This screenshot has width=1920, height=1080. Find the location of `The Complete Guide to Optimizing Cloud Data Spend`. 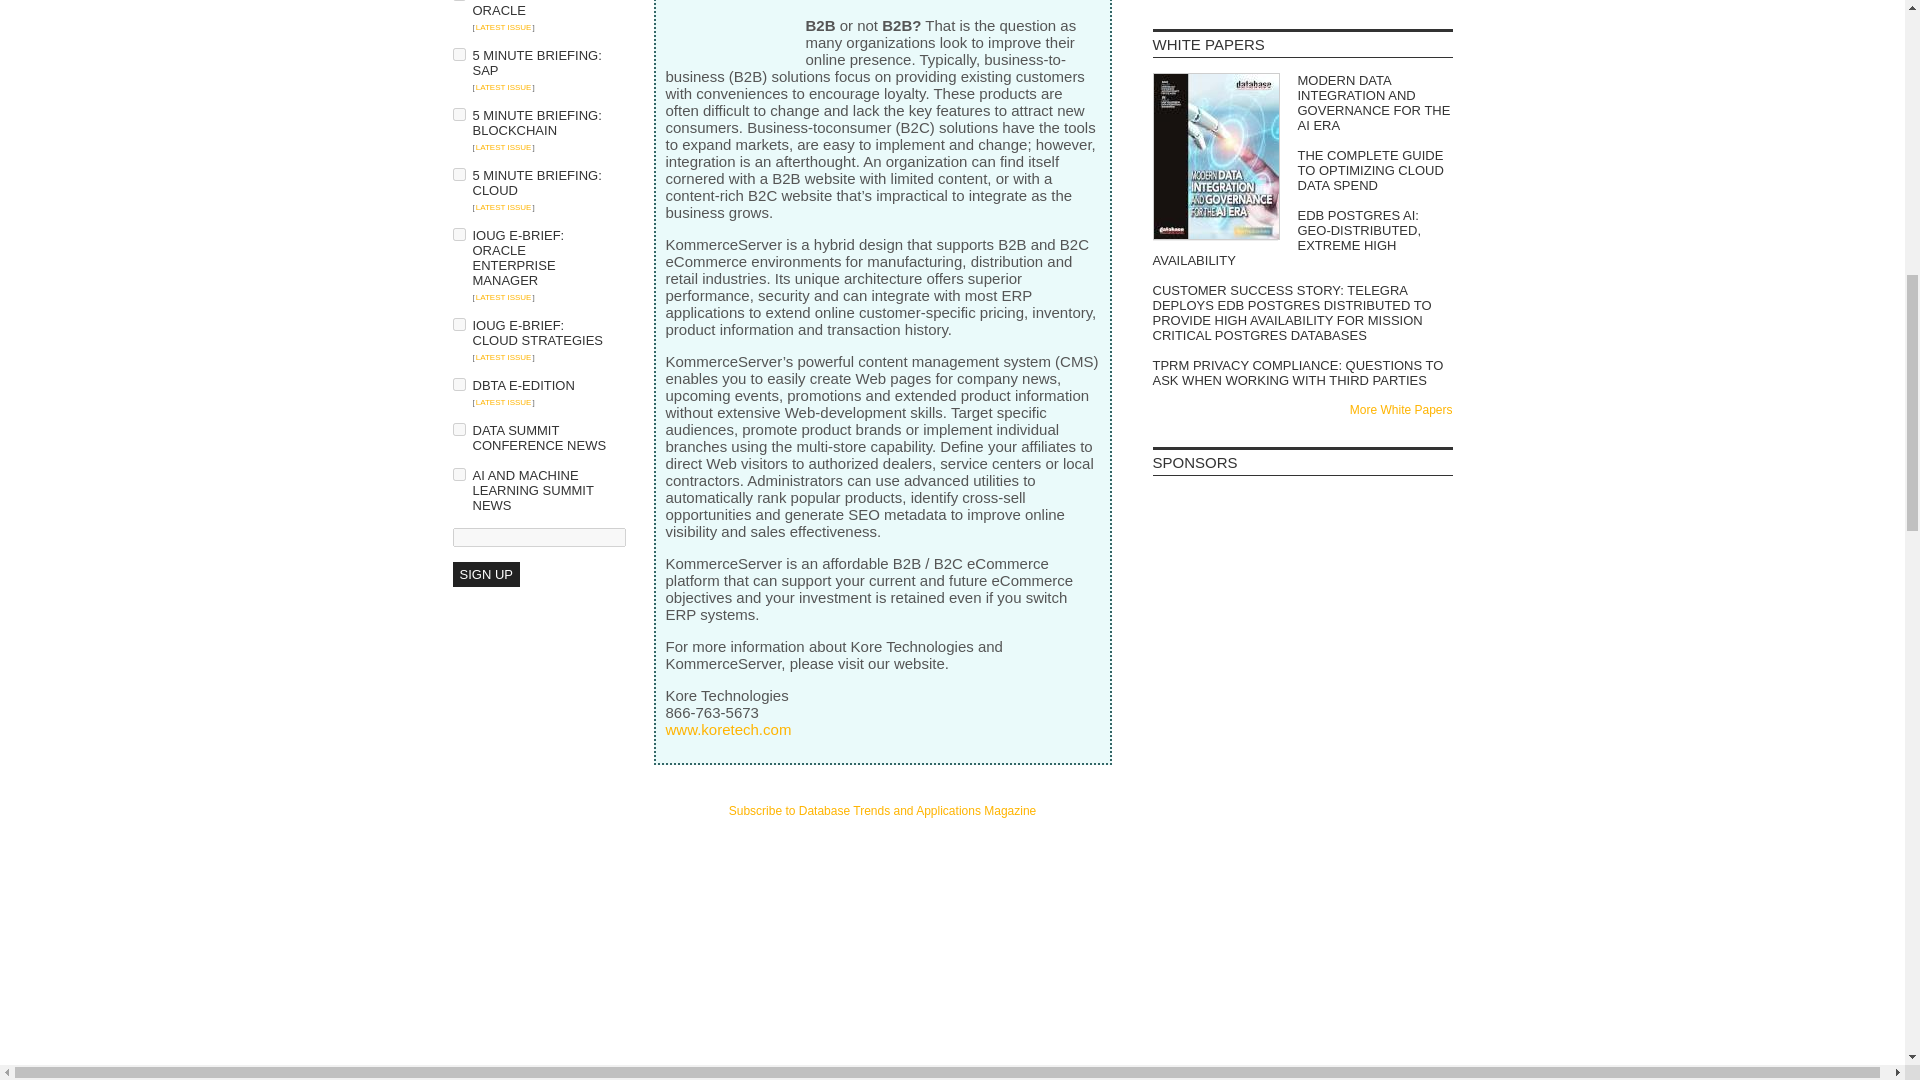

The Complete Guide to Optimizing Cloud Data Spend is located at coordinates (1302, 170).